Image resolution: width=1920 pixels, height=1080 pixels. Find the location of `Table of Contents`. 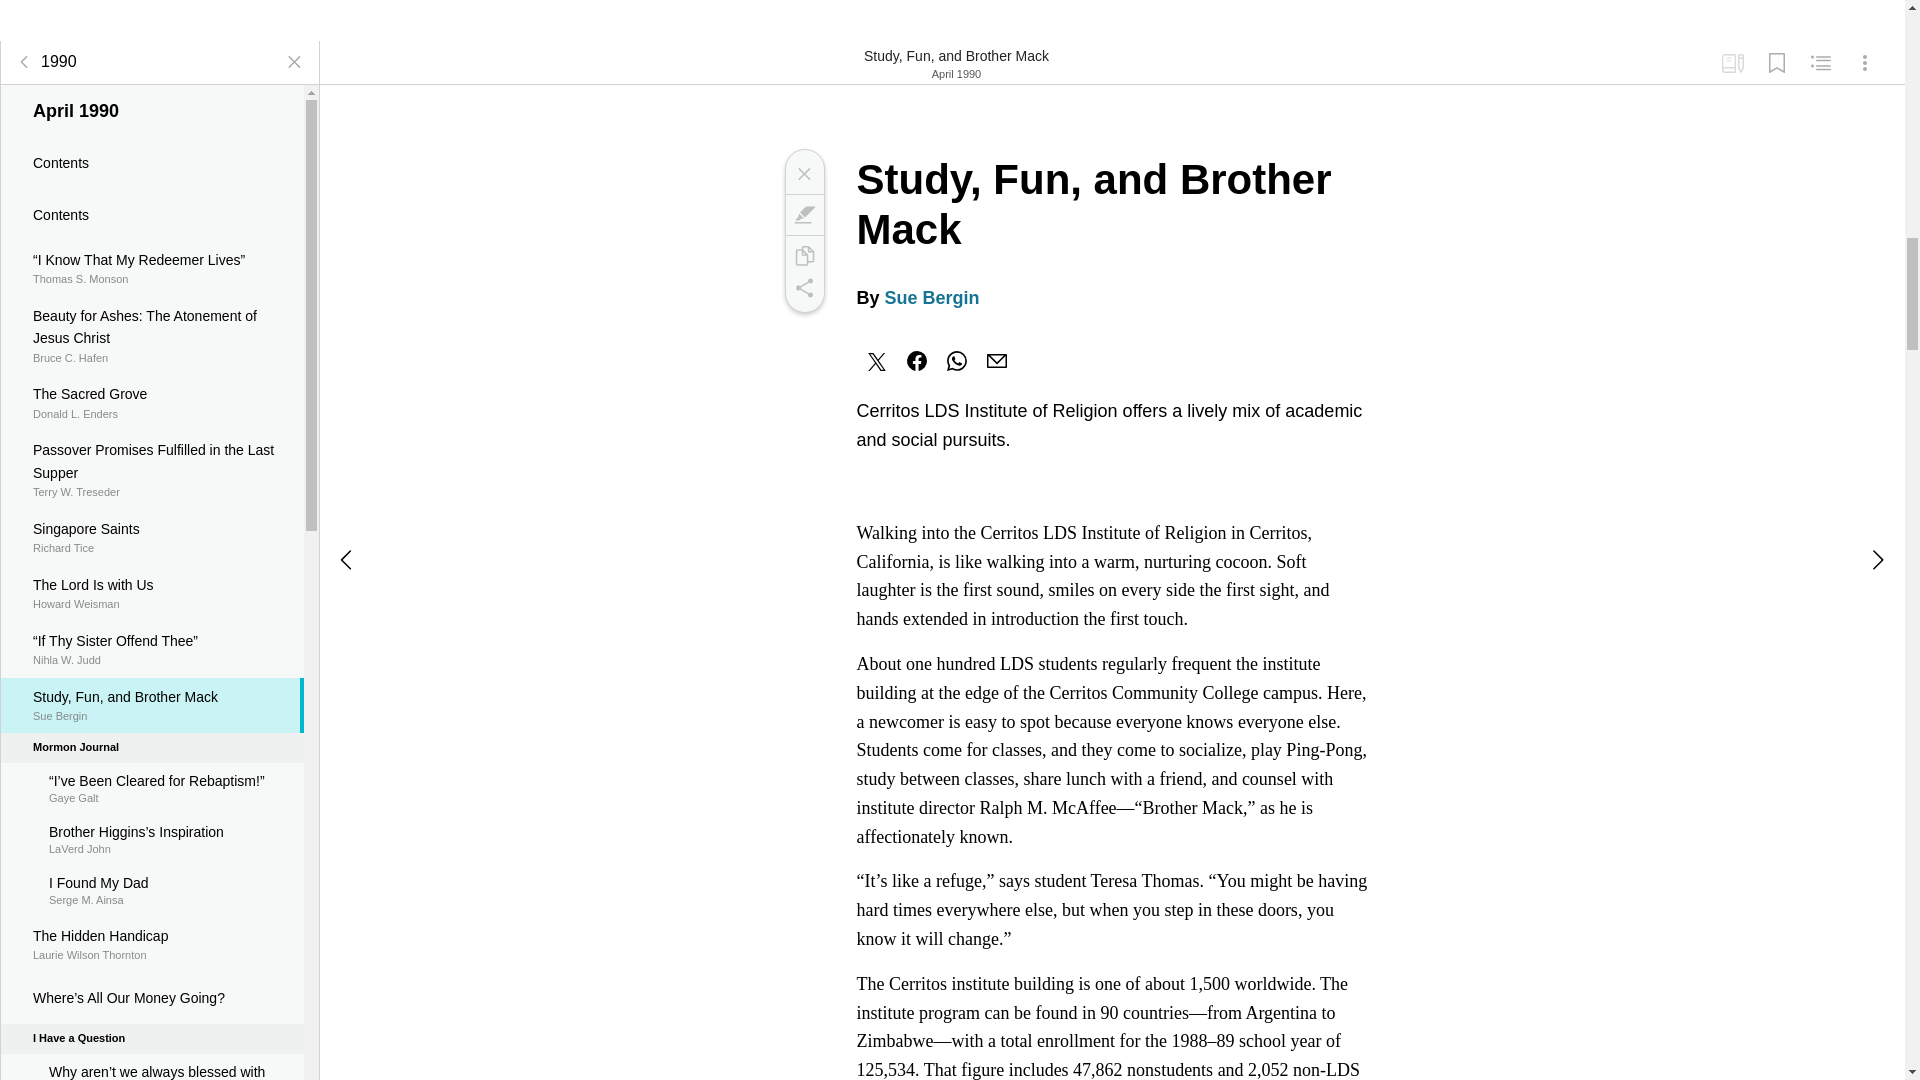

Table of Contents is located at coordinates (24, 62).